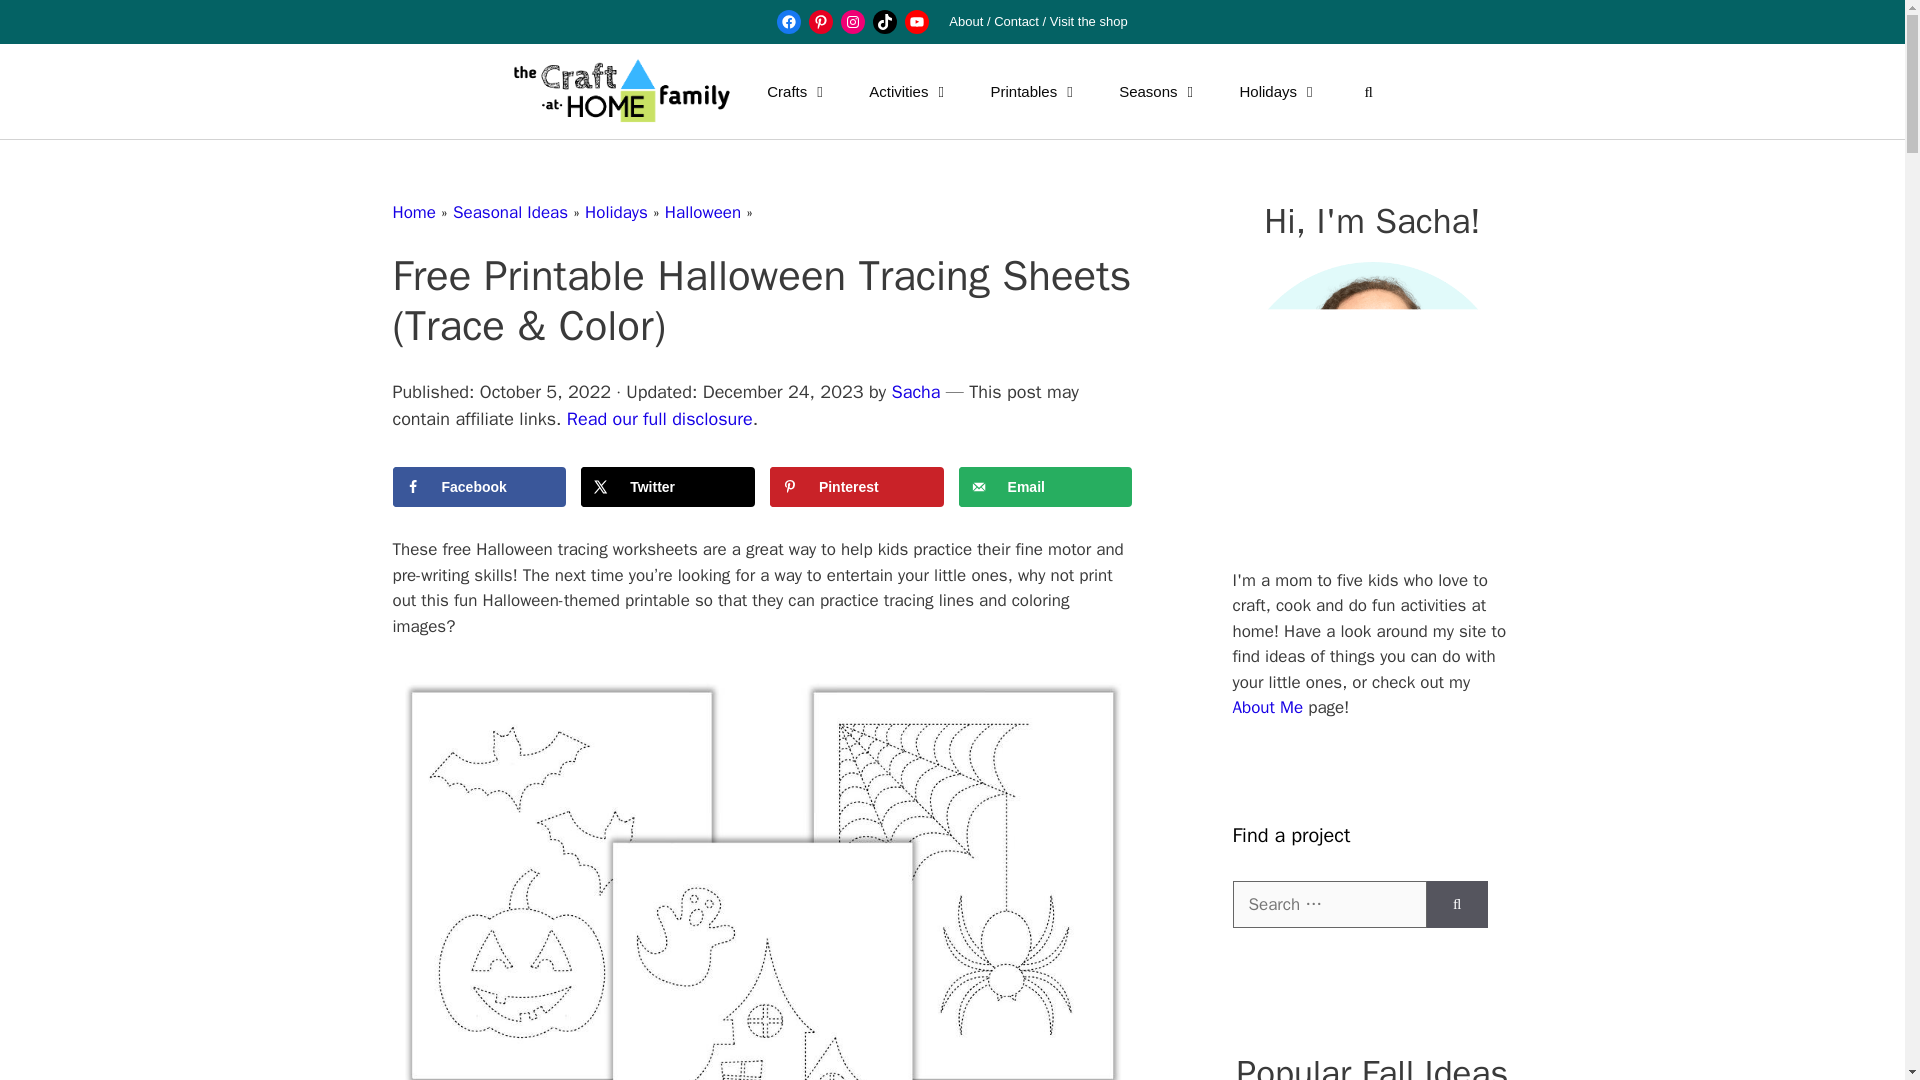 The height and width of the screenshot is (1080, 1920). What do you see at coordinates (908, 92) in the screenshot?
I see `Activities` at bounding box center [908, 92].